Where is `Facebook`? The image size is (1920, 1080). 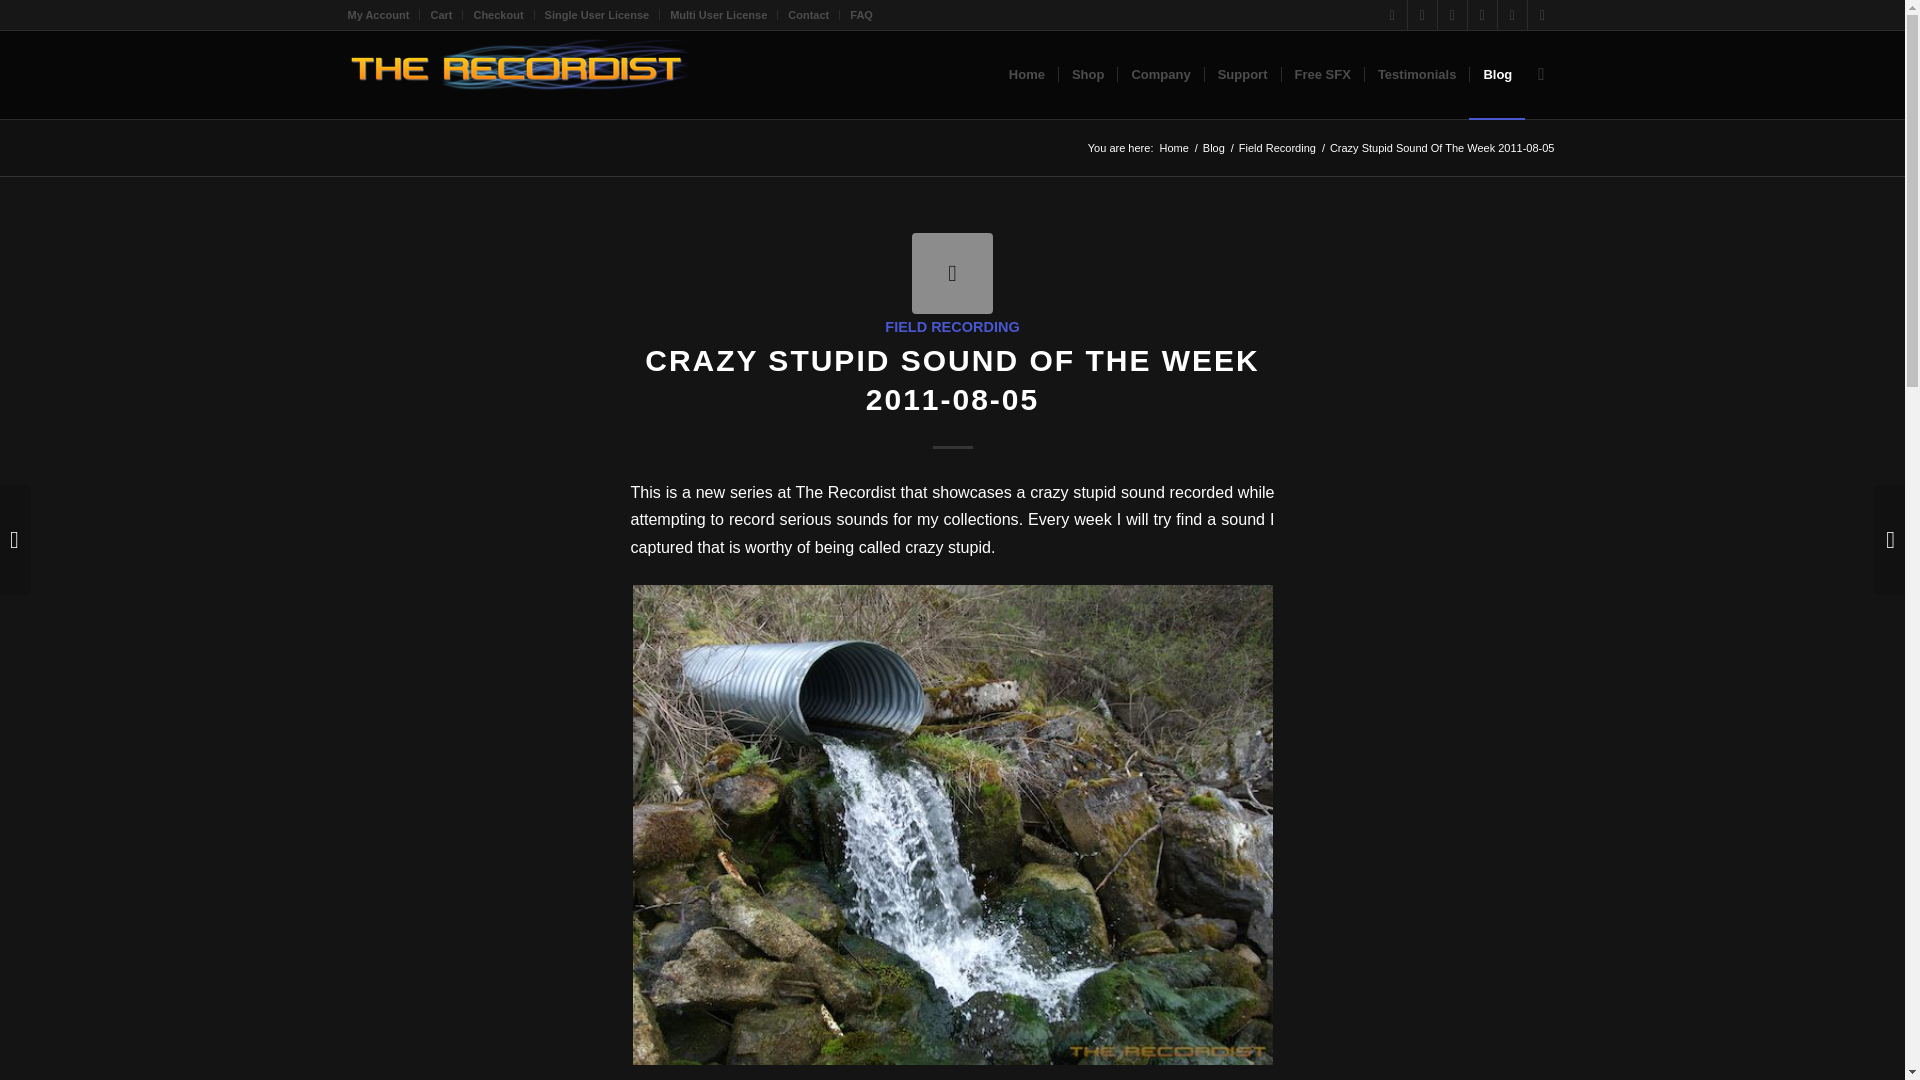
Facebook is located at coordinates (1422, 15).